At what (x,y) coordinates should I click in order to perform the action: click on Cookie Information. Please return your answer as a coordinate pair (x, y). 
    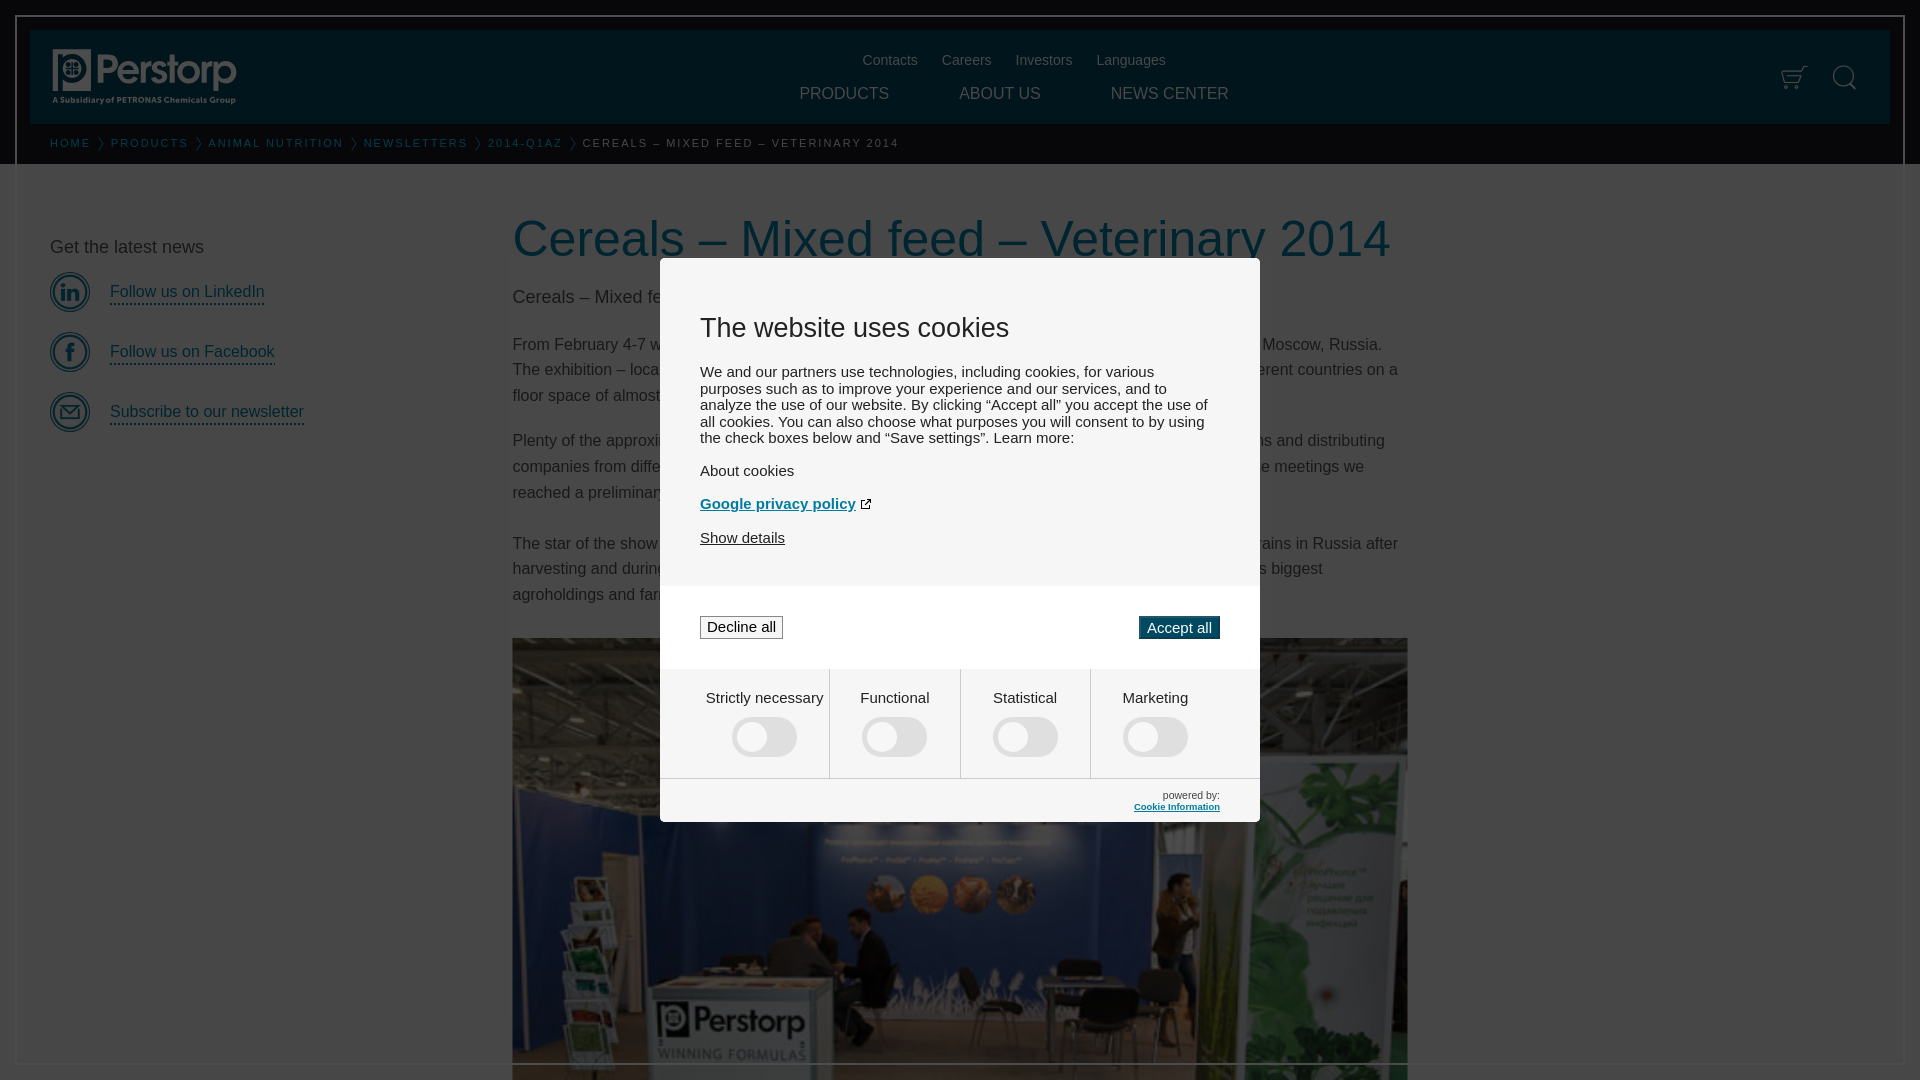
    Looking at the image, I should click on (1176, 806).